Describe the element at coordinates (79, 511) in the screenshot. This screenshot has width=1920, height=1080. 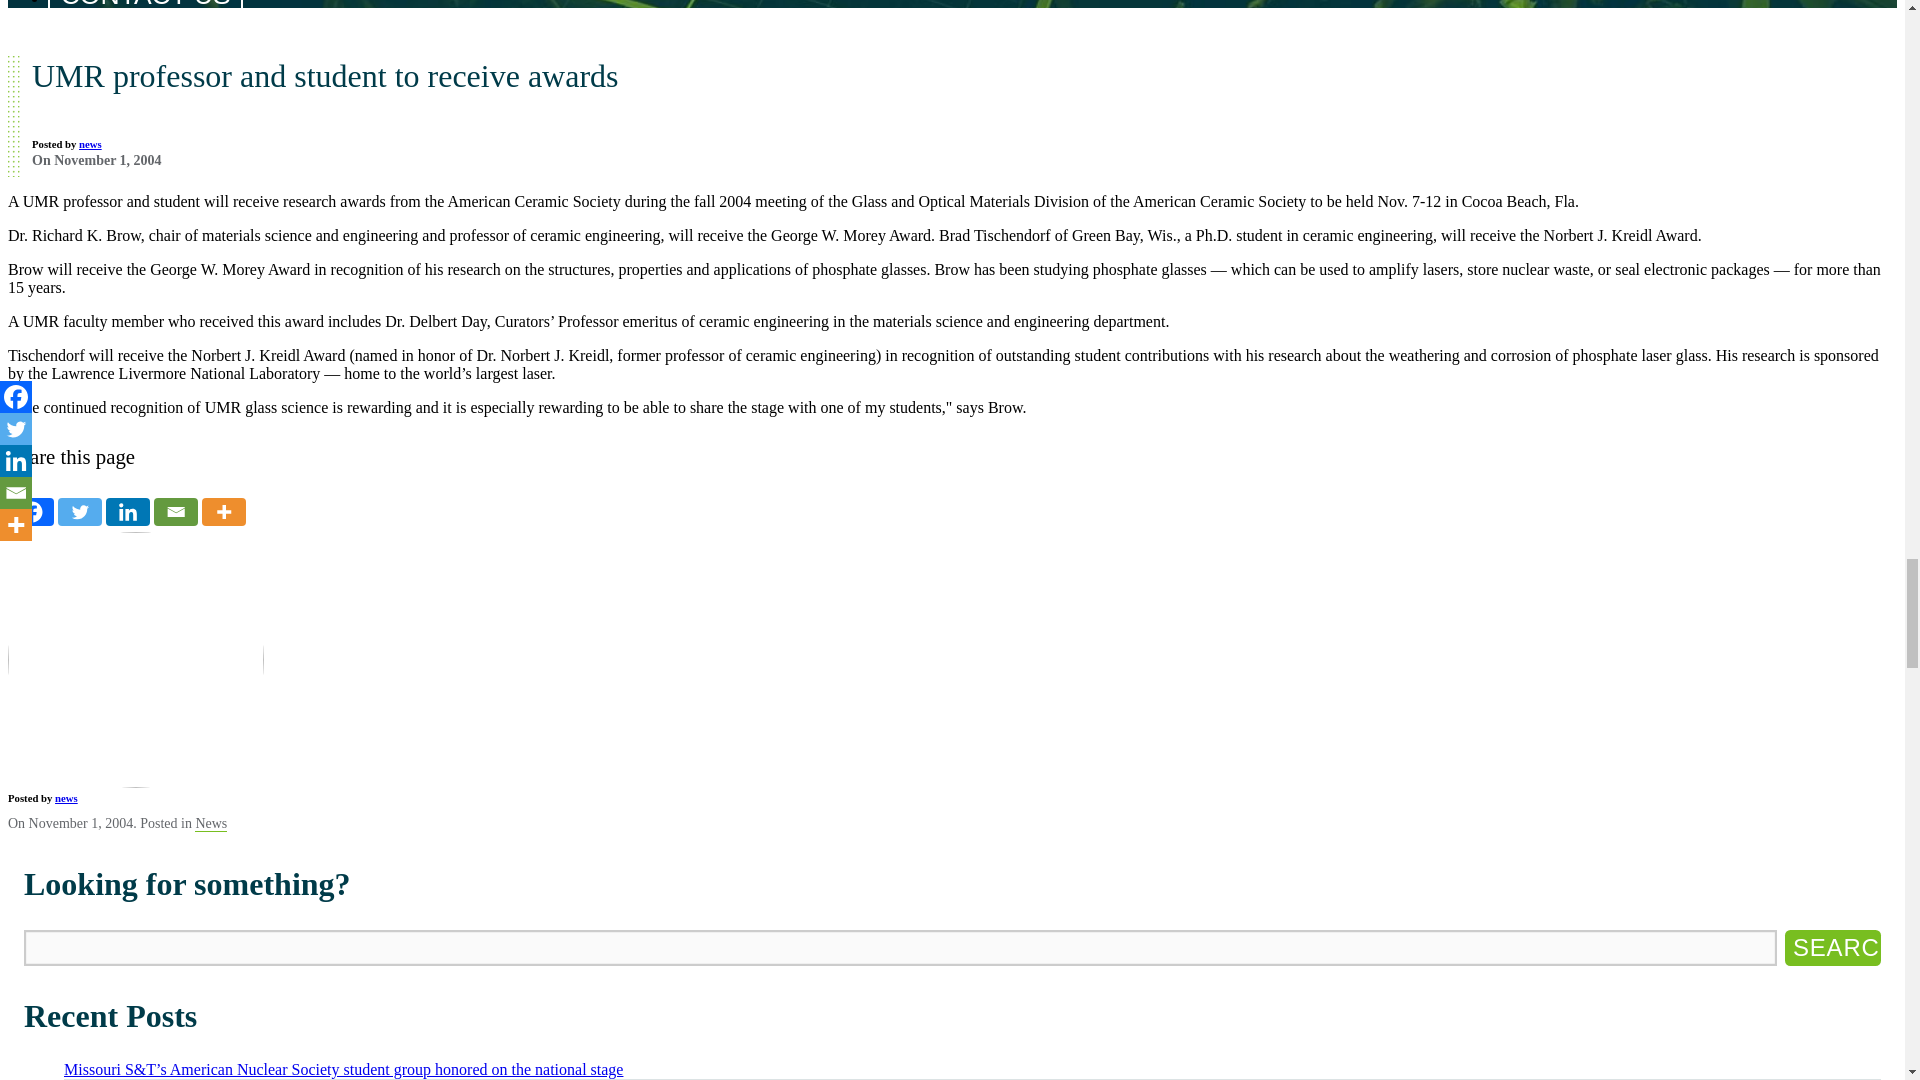
I see `Twitter` at that location.